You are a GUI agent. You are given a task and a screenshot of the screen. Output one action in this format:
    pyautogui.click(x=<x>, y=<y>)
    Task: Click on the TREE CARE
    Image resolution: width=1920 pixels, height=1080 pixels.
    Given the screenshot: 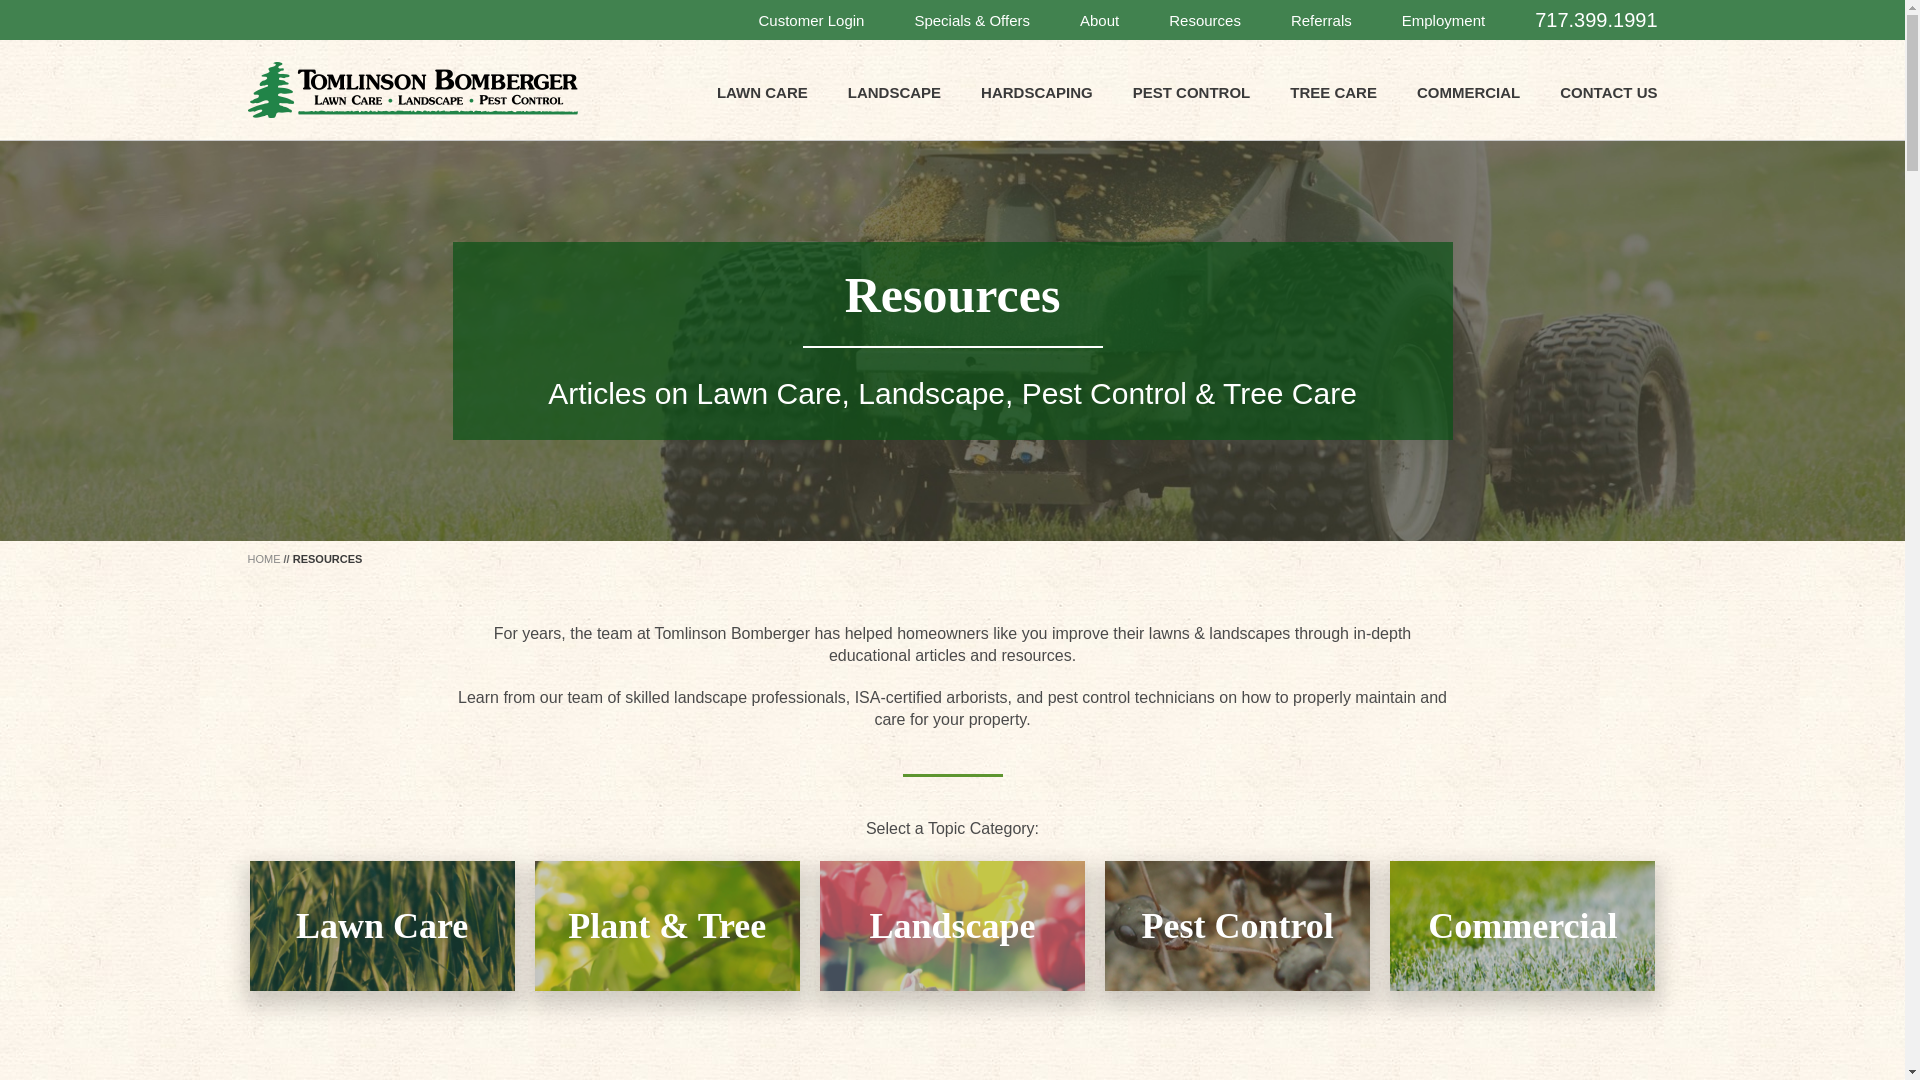 What is the action you would take?
    pyautogui.click(x=1333, y=92)
    